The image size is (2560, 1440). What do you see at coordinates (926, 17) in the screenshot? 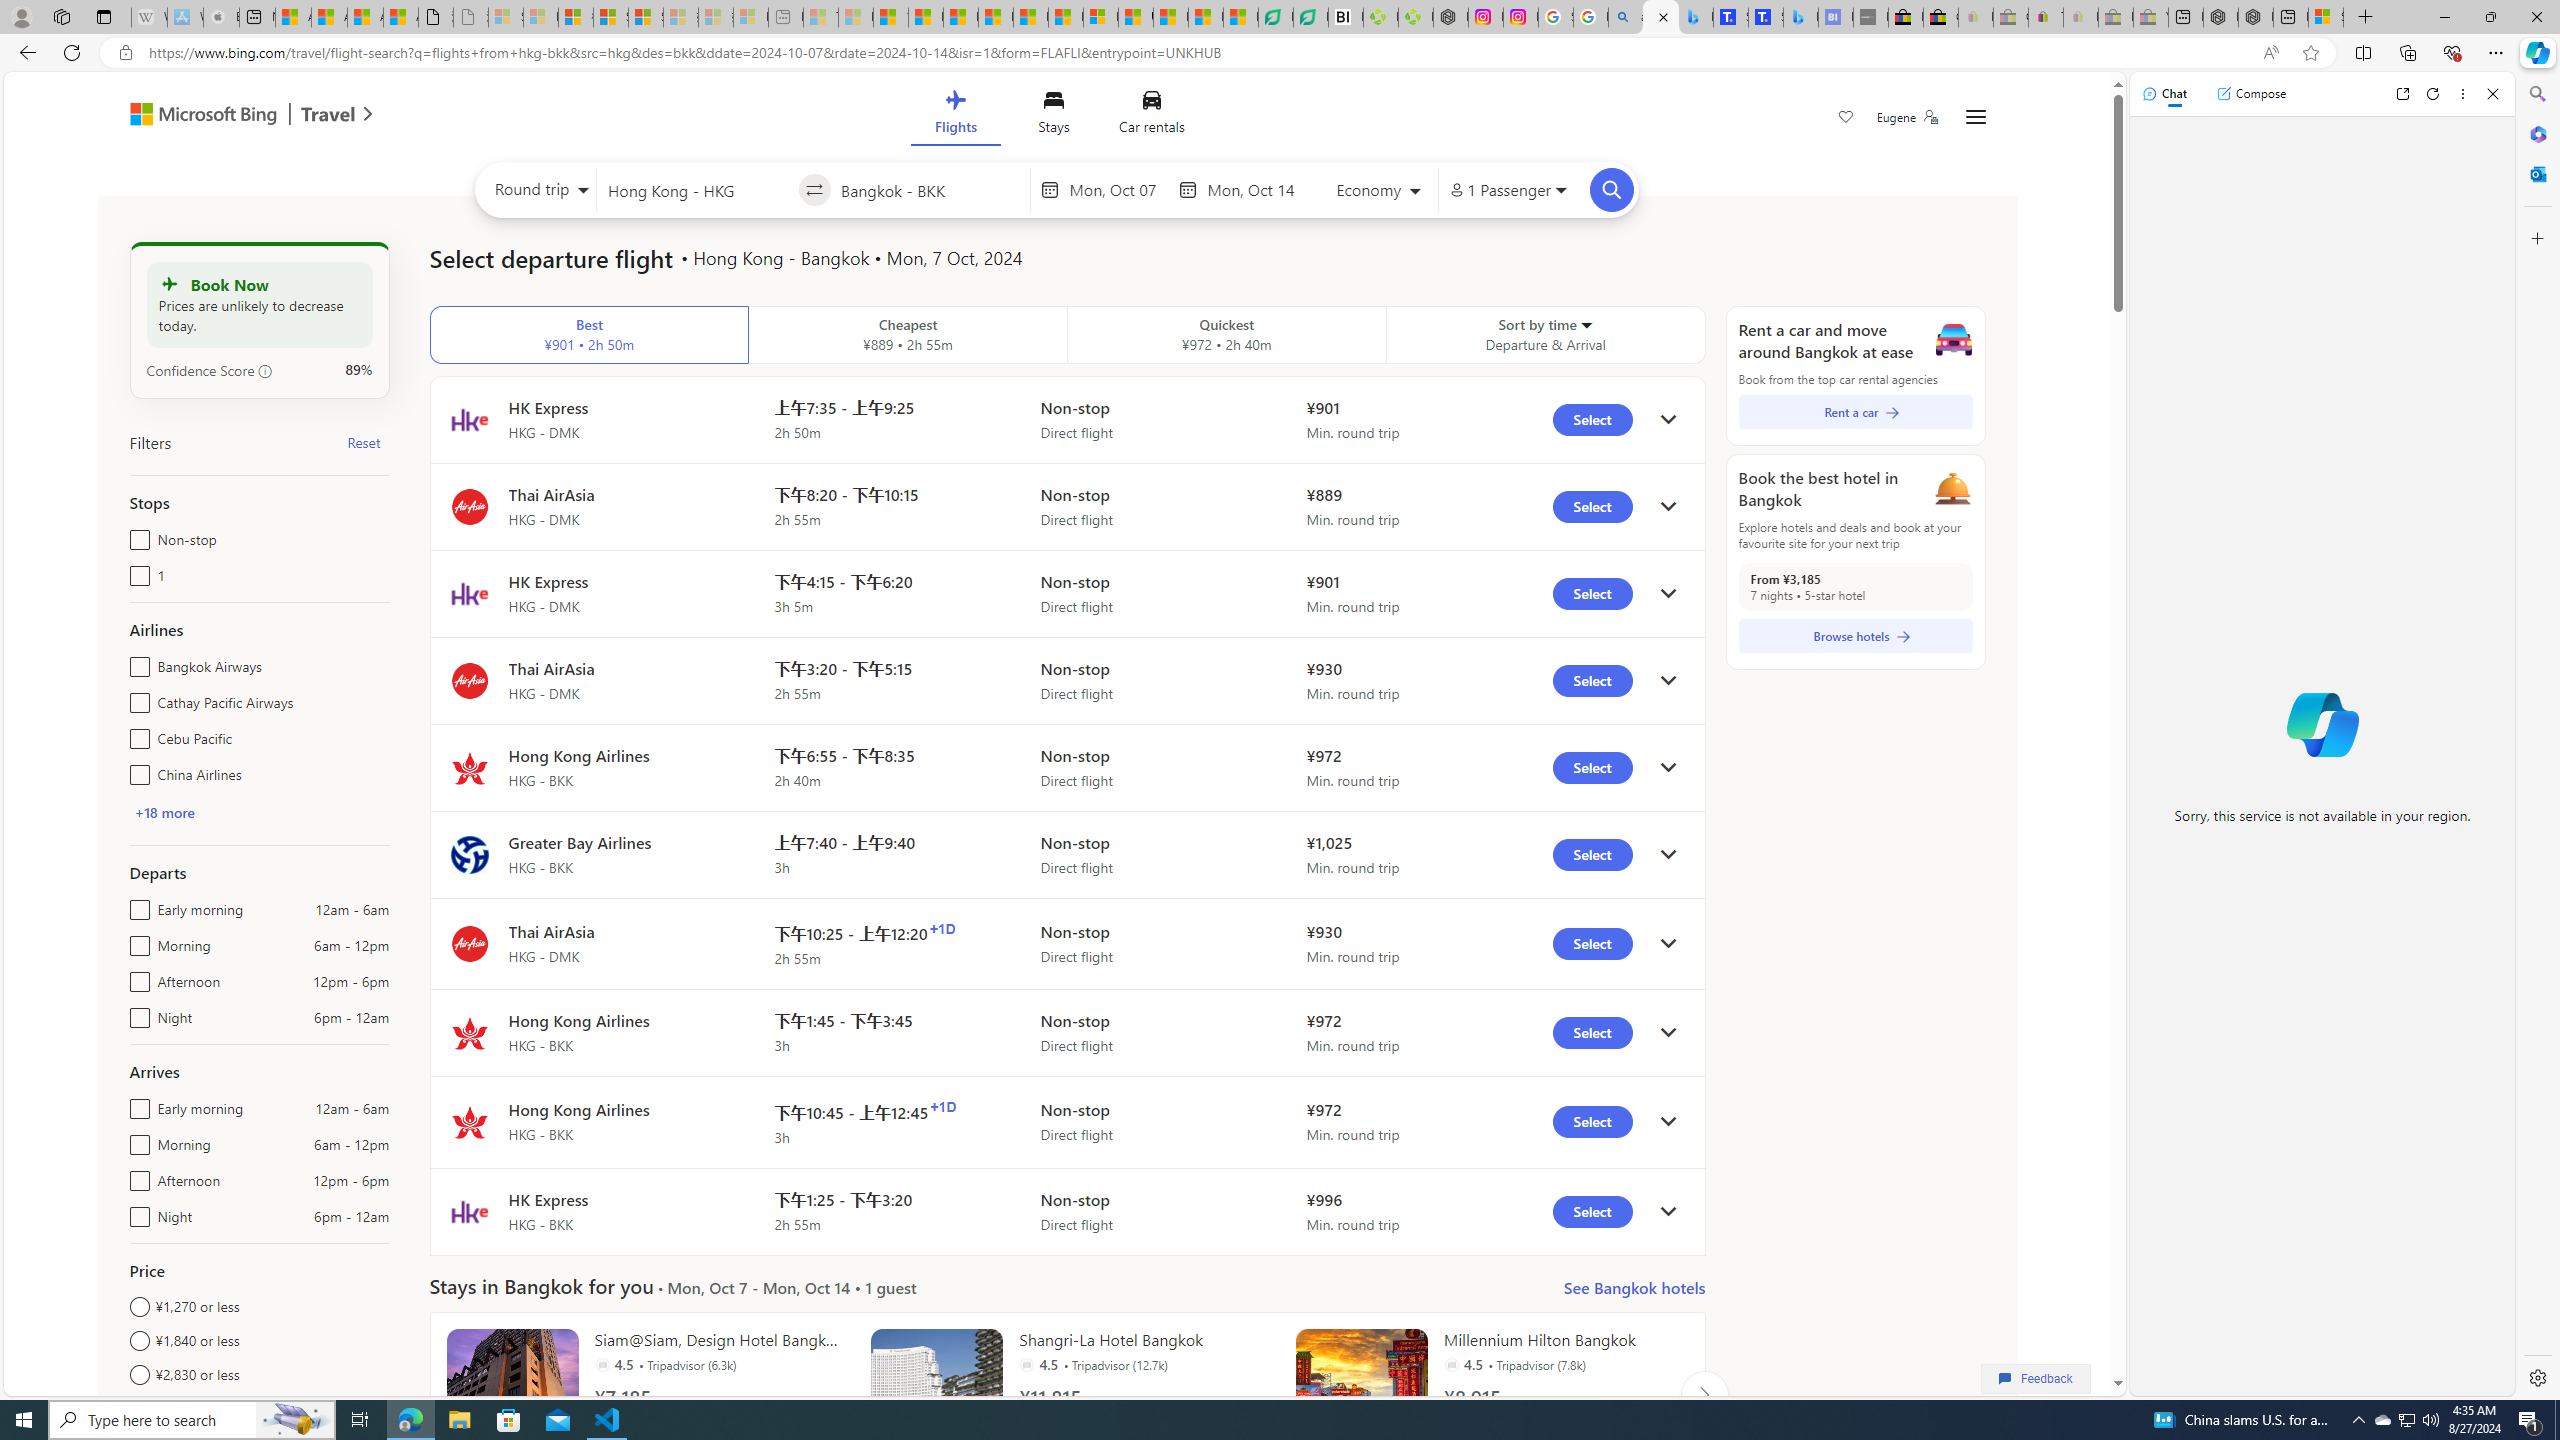
I see `Food and Drink - MSN` at bounding box center [926, 17].